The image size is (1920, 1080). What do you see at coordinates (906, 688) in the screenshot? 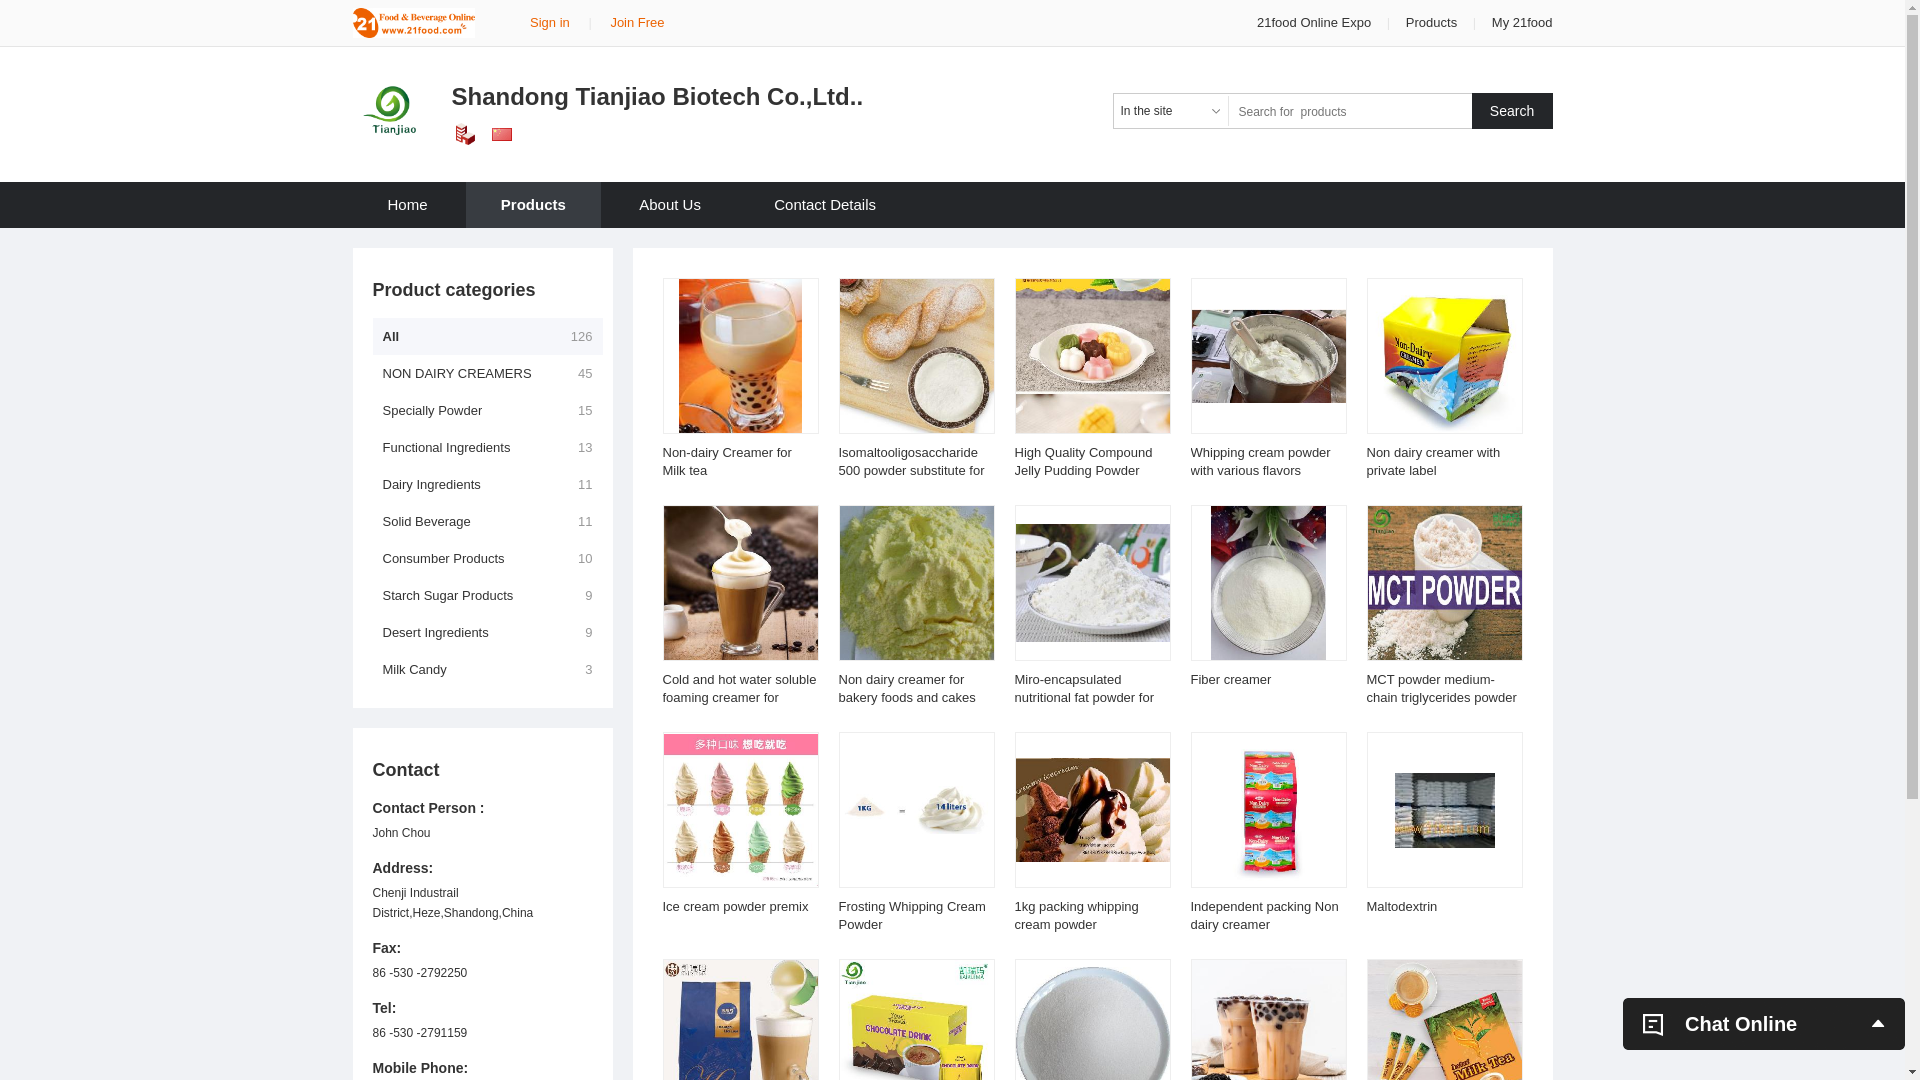
I see `Non dairy creamer for bakery foods and cakes` at bounding box center [906, 688].